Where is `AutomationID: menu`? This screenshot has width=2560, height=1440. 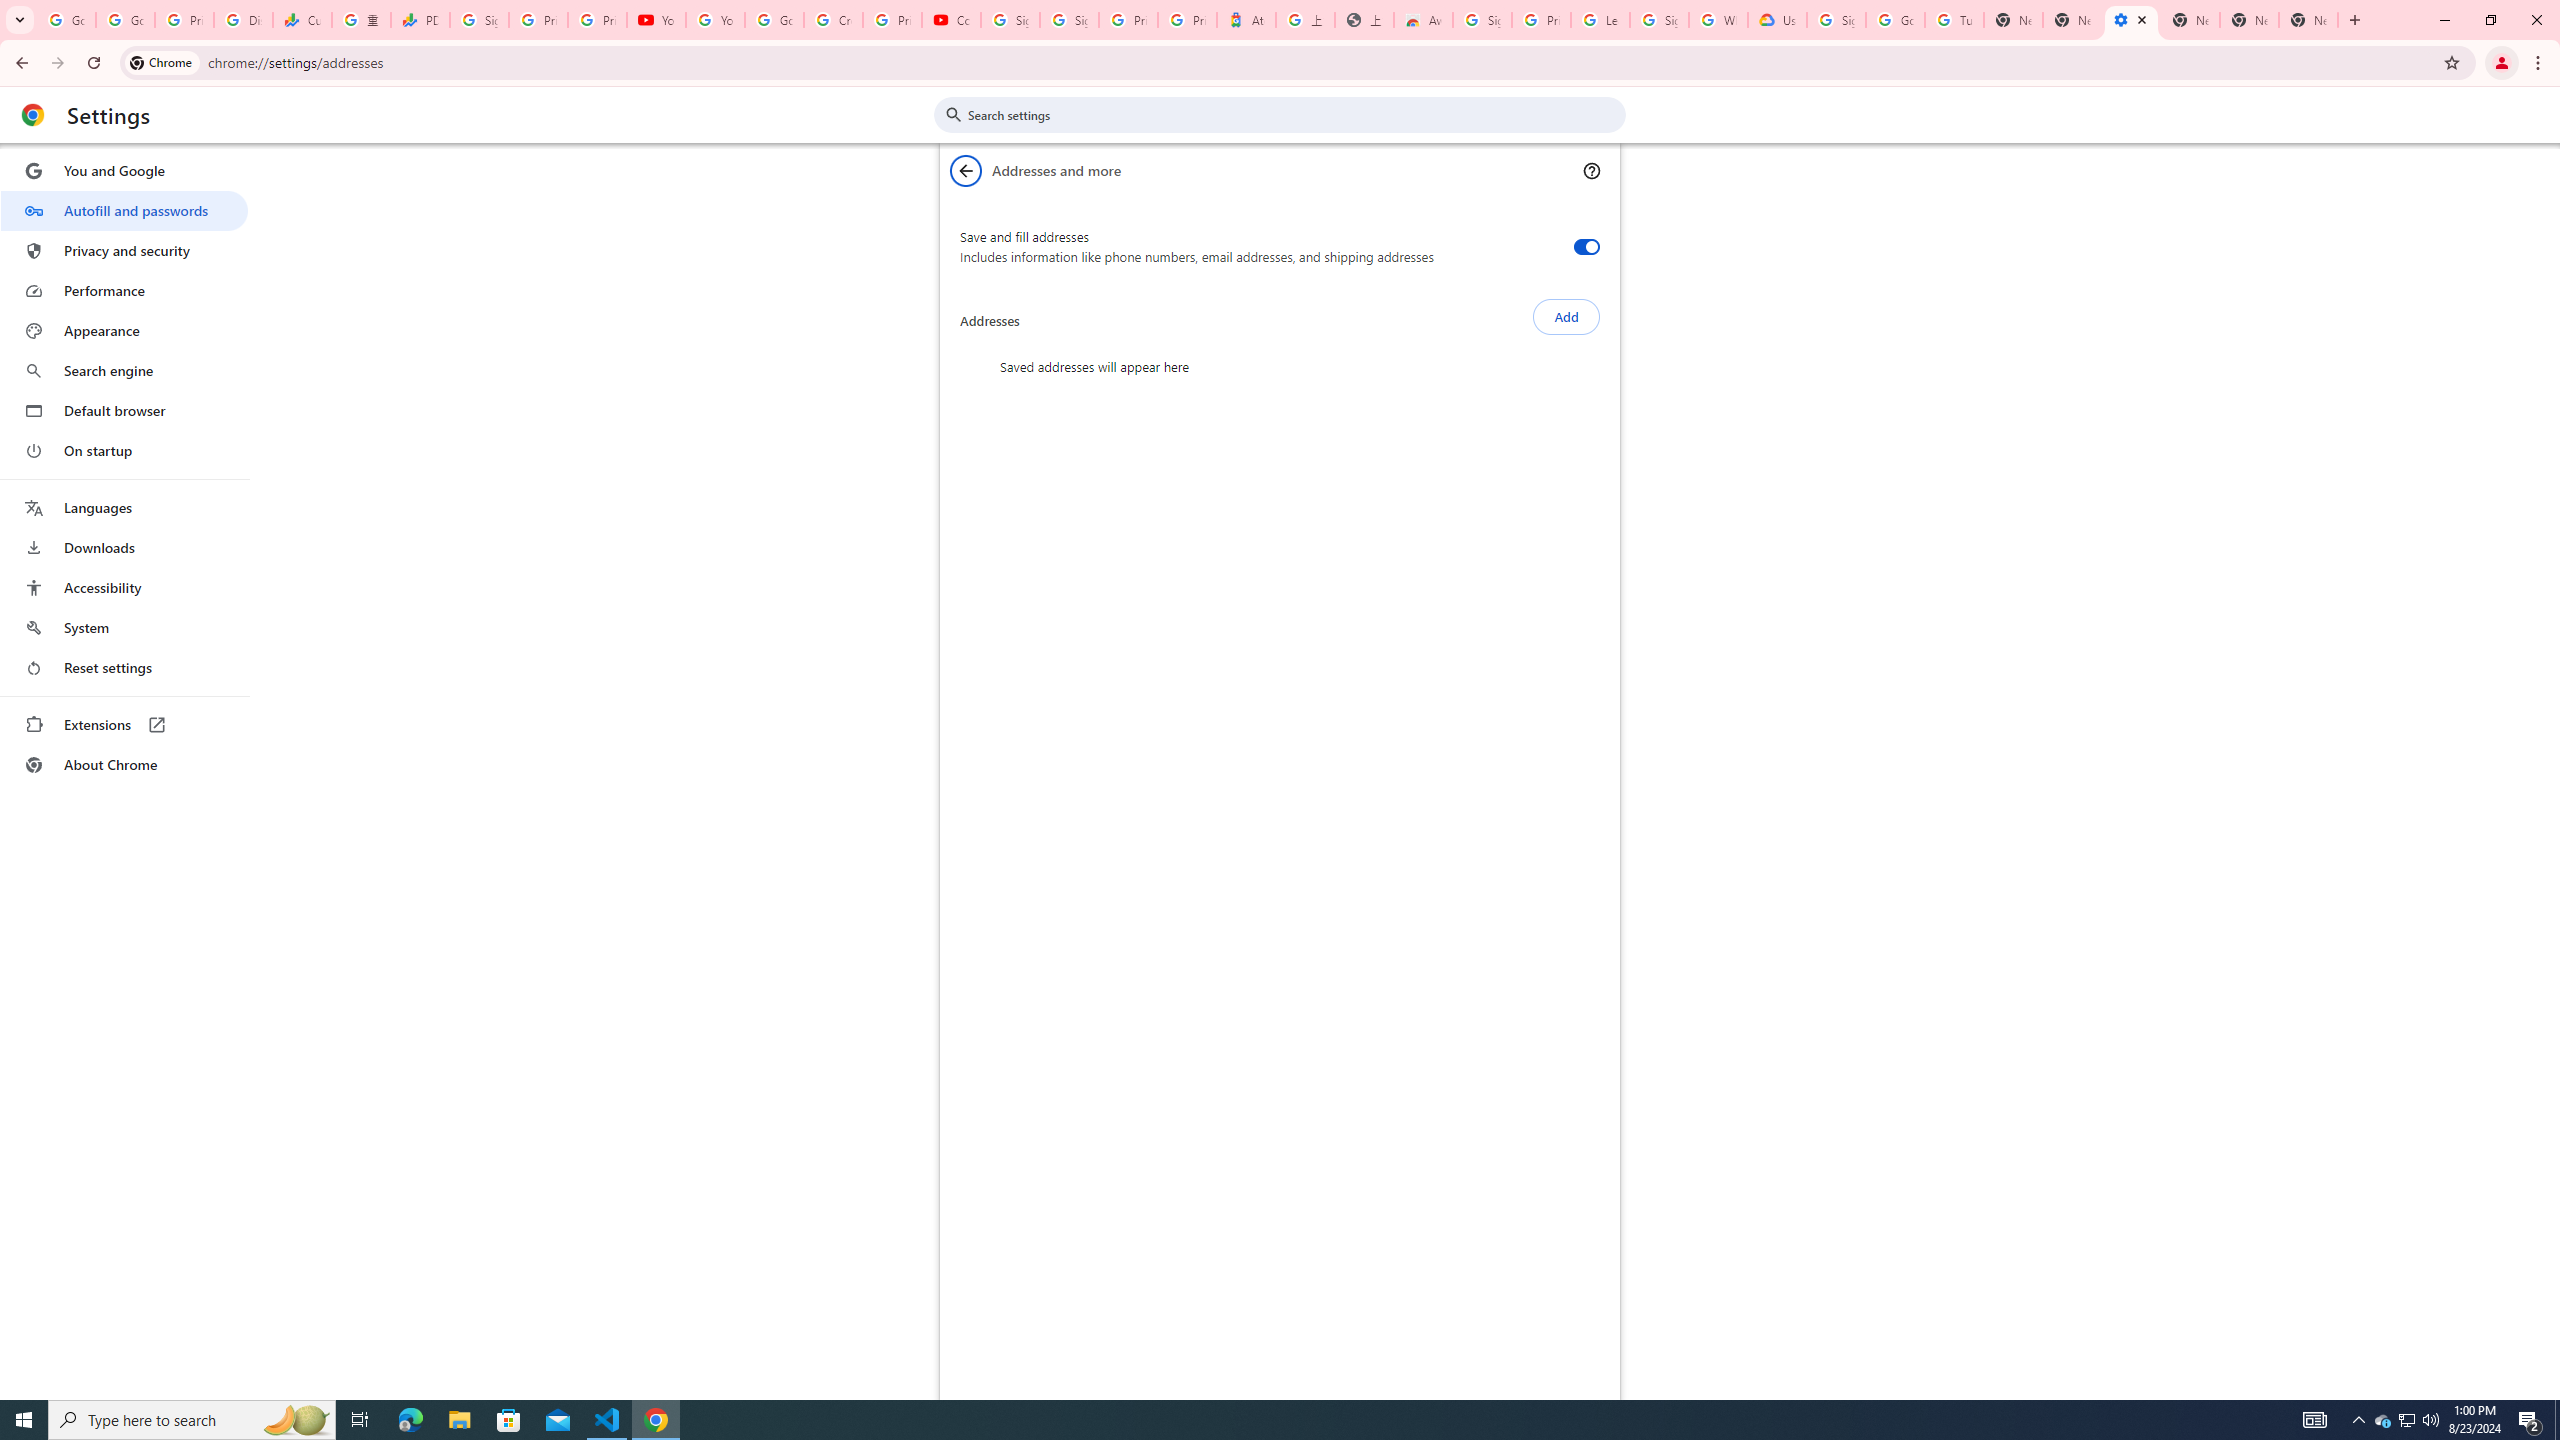
AutomationID: menu is located at coordinates (125, 468).